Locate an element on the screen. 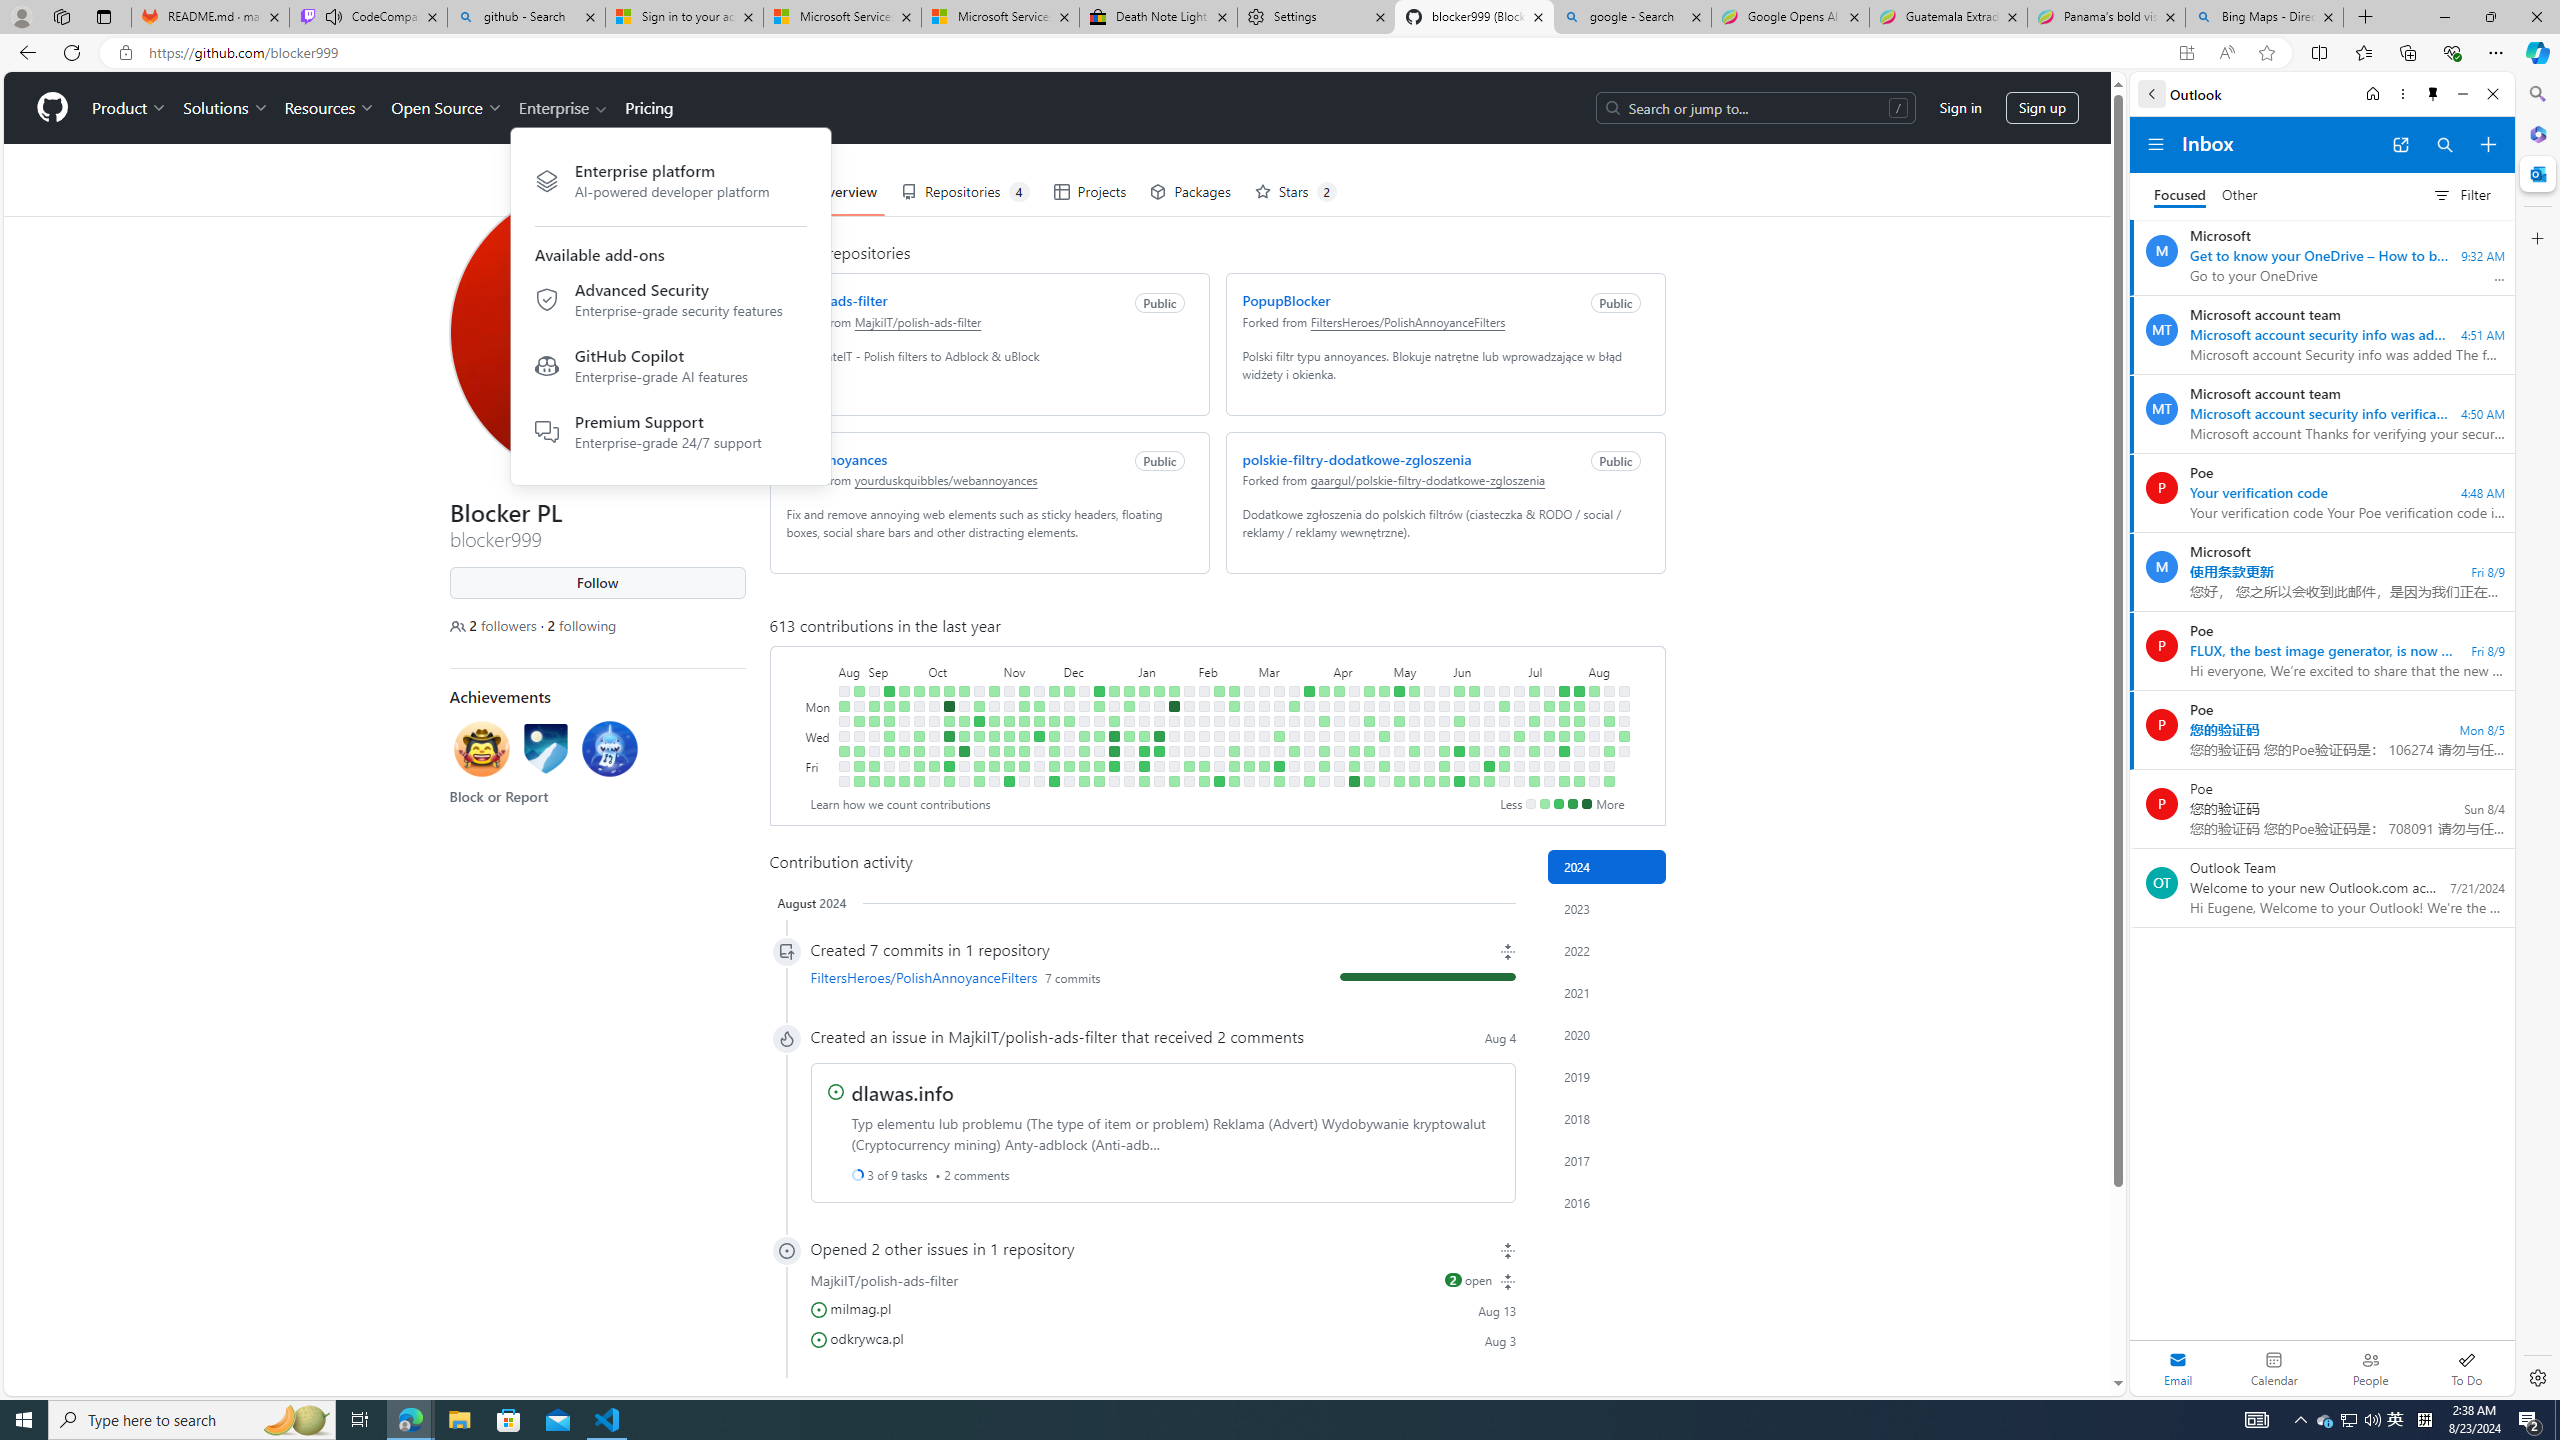 This screenshot has height=1440, width=2560. No contributions on June 23rd. is located at coordinates (1504, 690).